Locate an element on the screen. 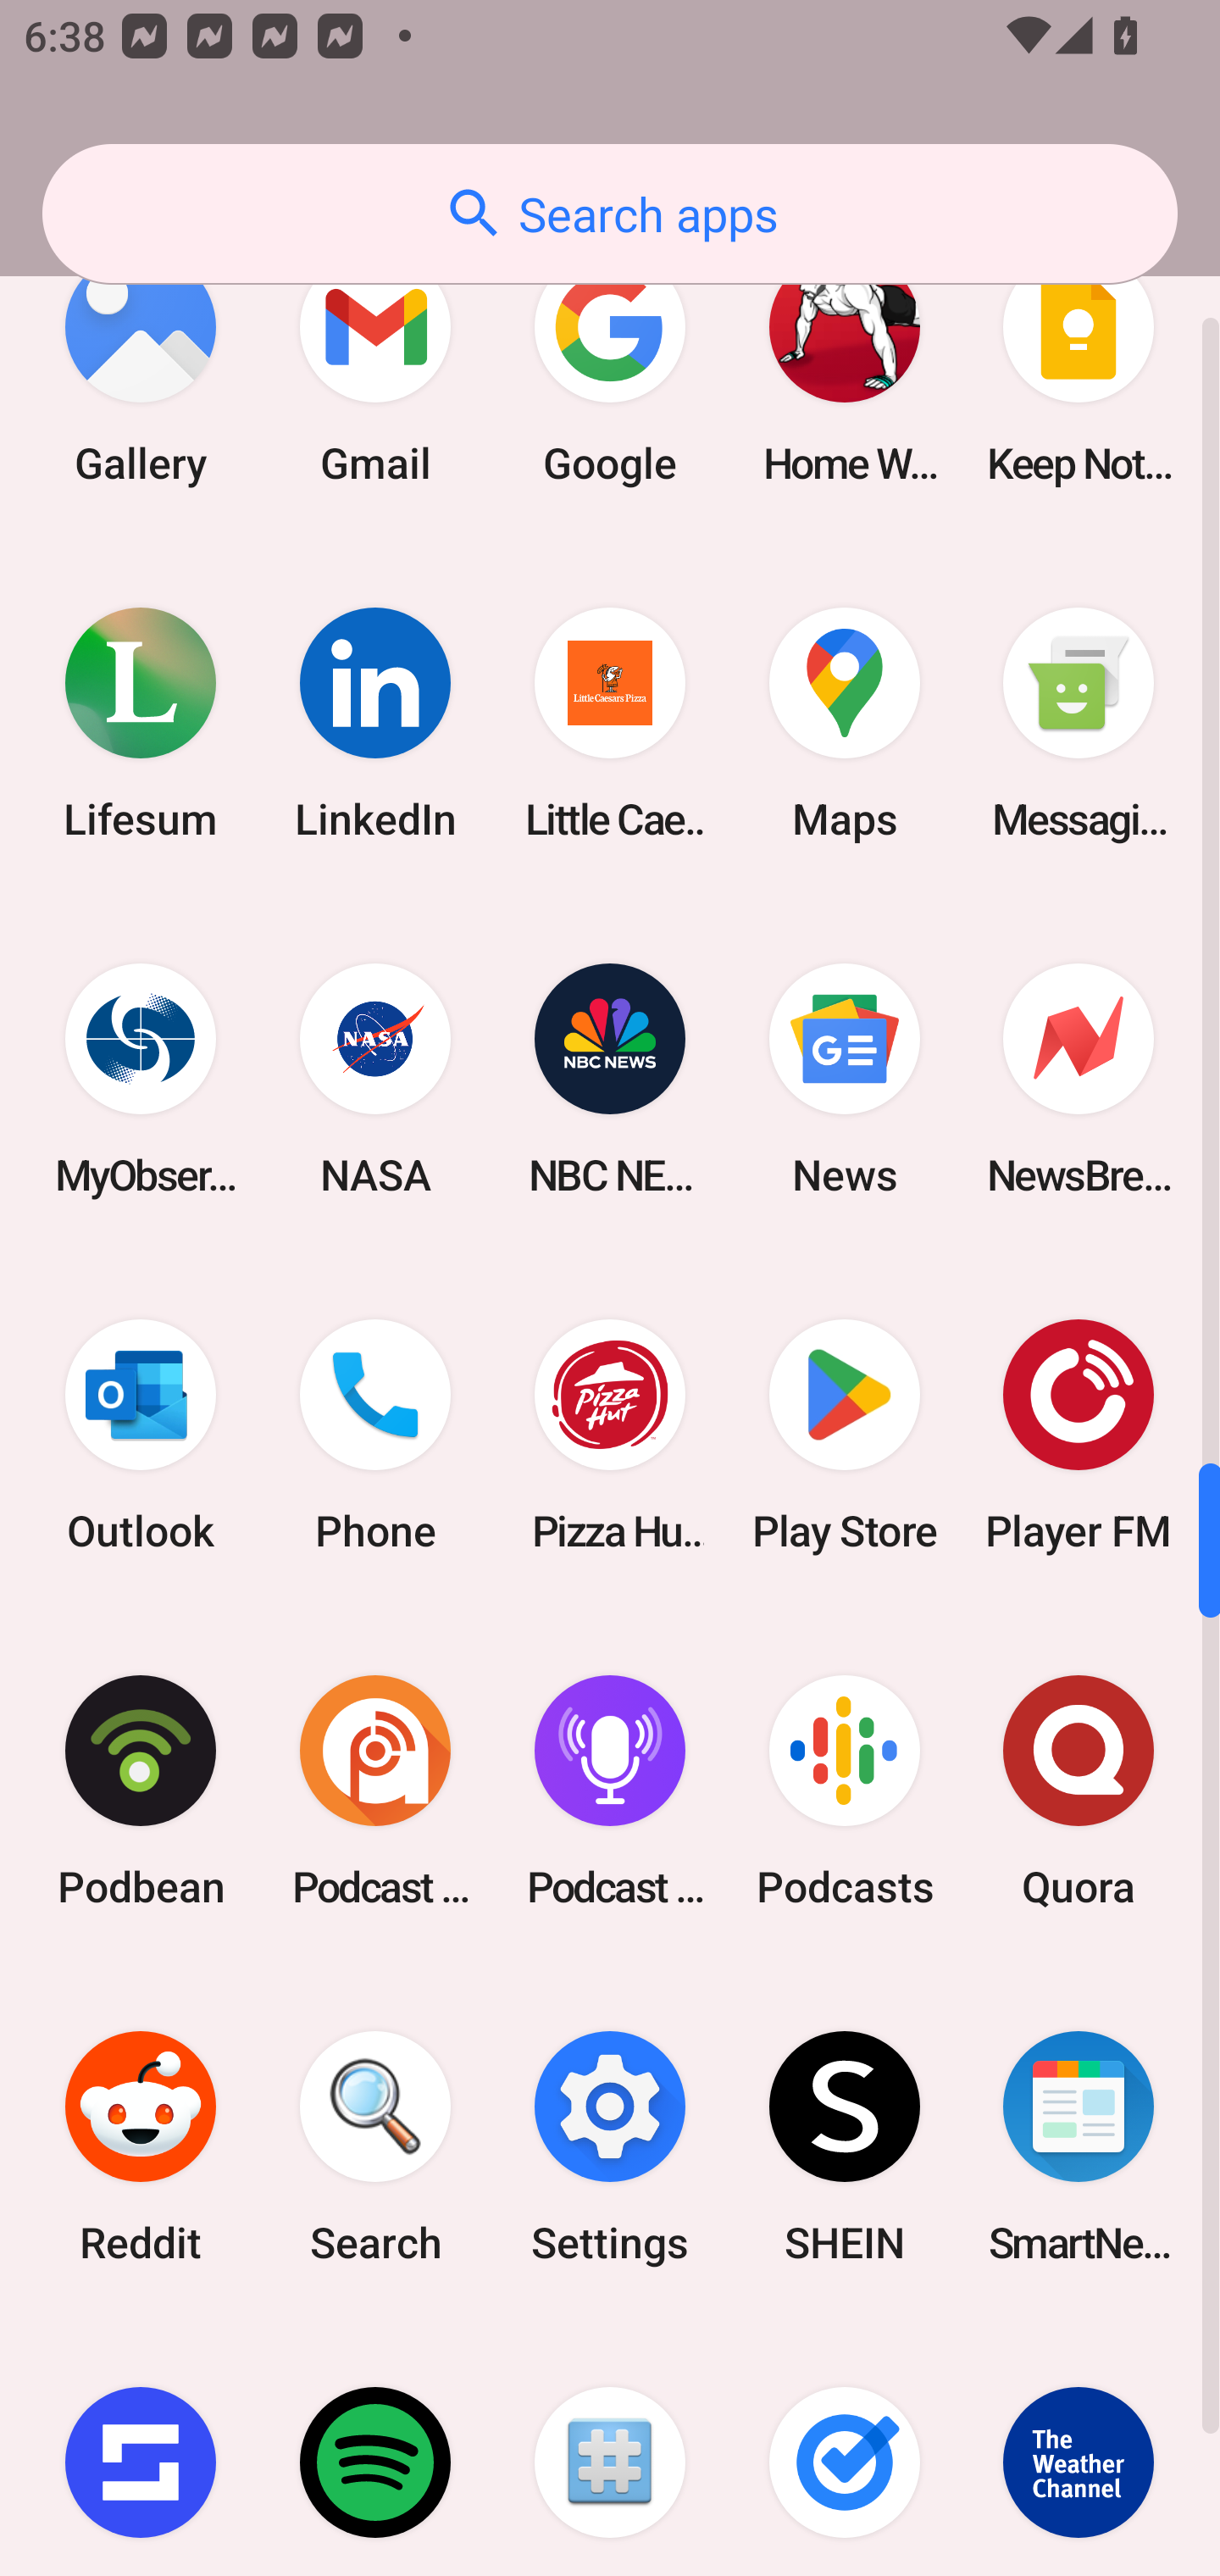 This screenshot has height=2576, width=1220. Spotify is located at coordinates (375, 2451).